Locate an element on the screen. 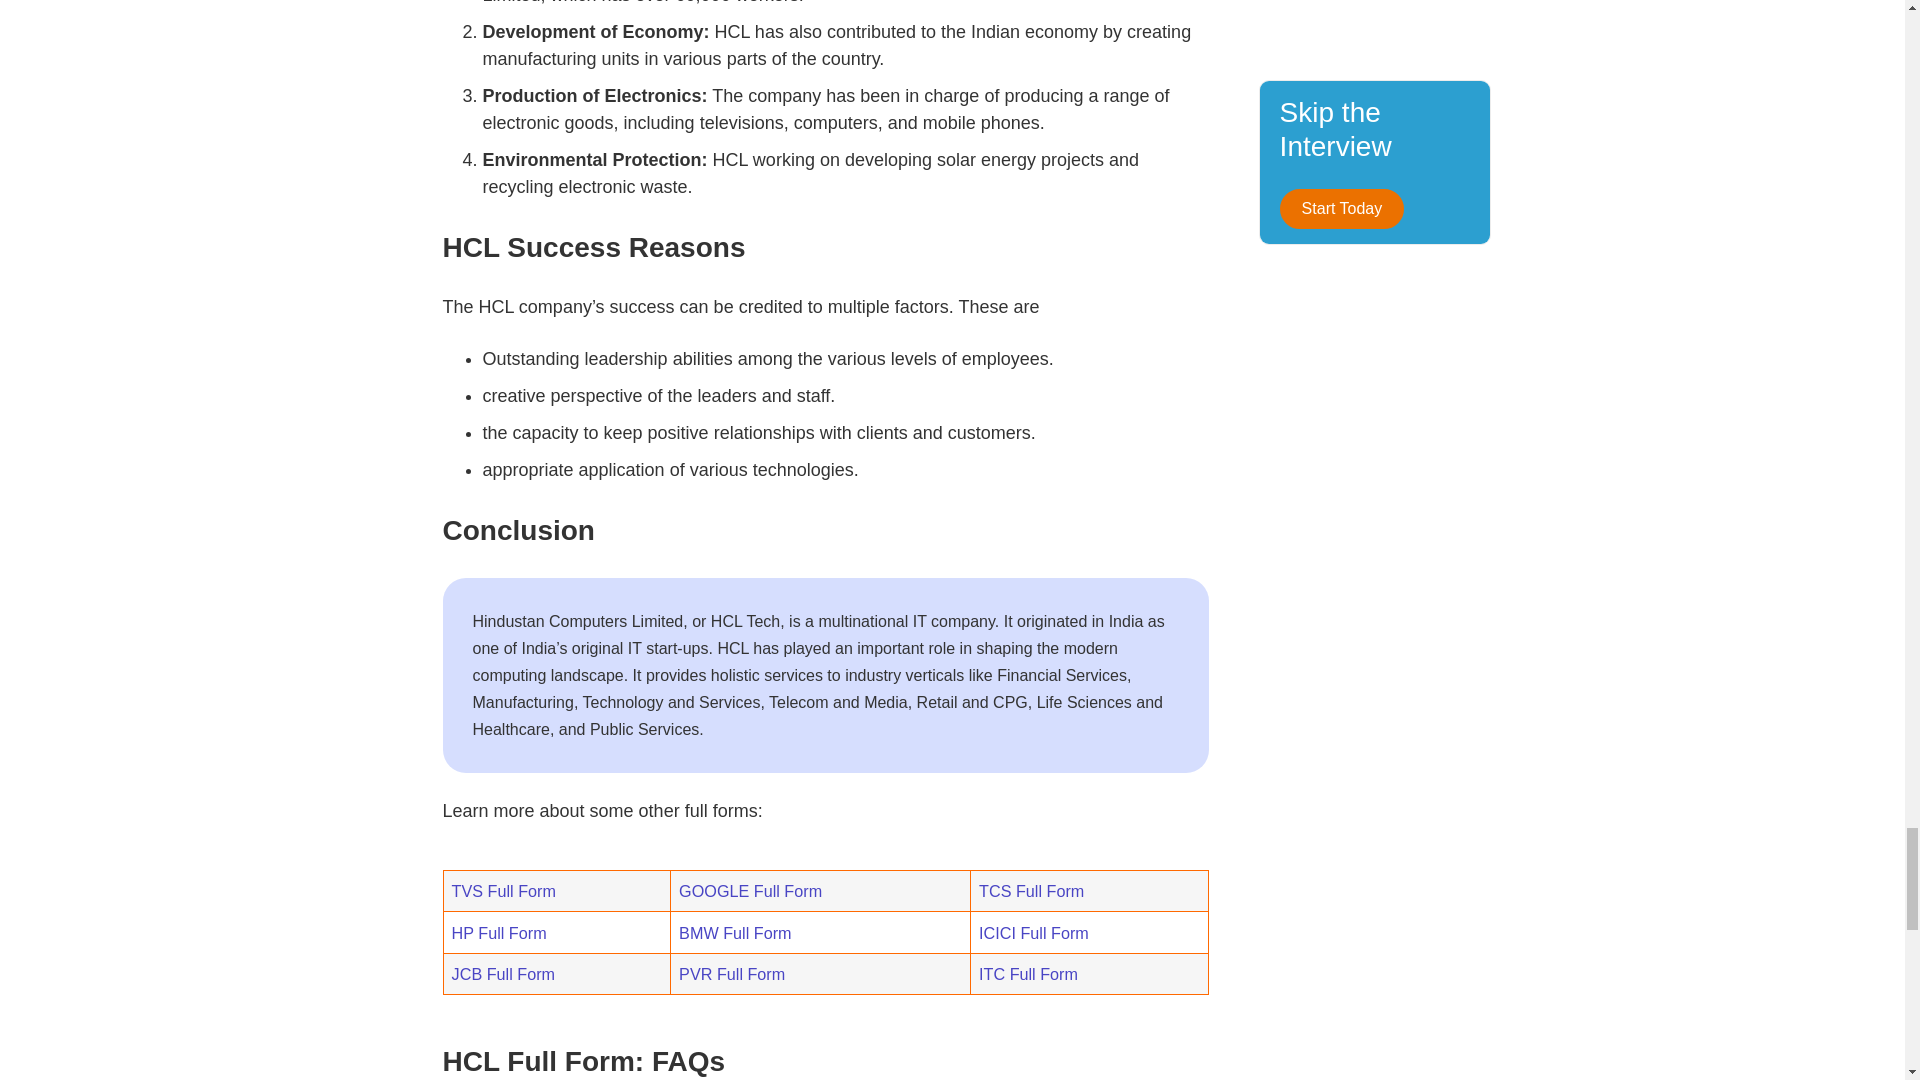 The image size is (1920, 1080). TCS Full Form is located at coordinates (1032, 890).